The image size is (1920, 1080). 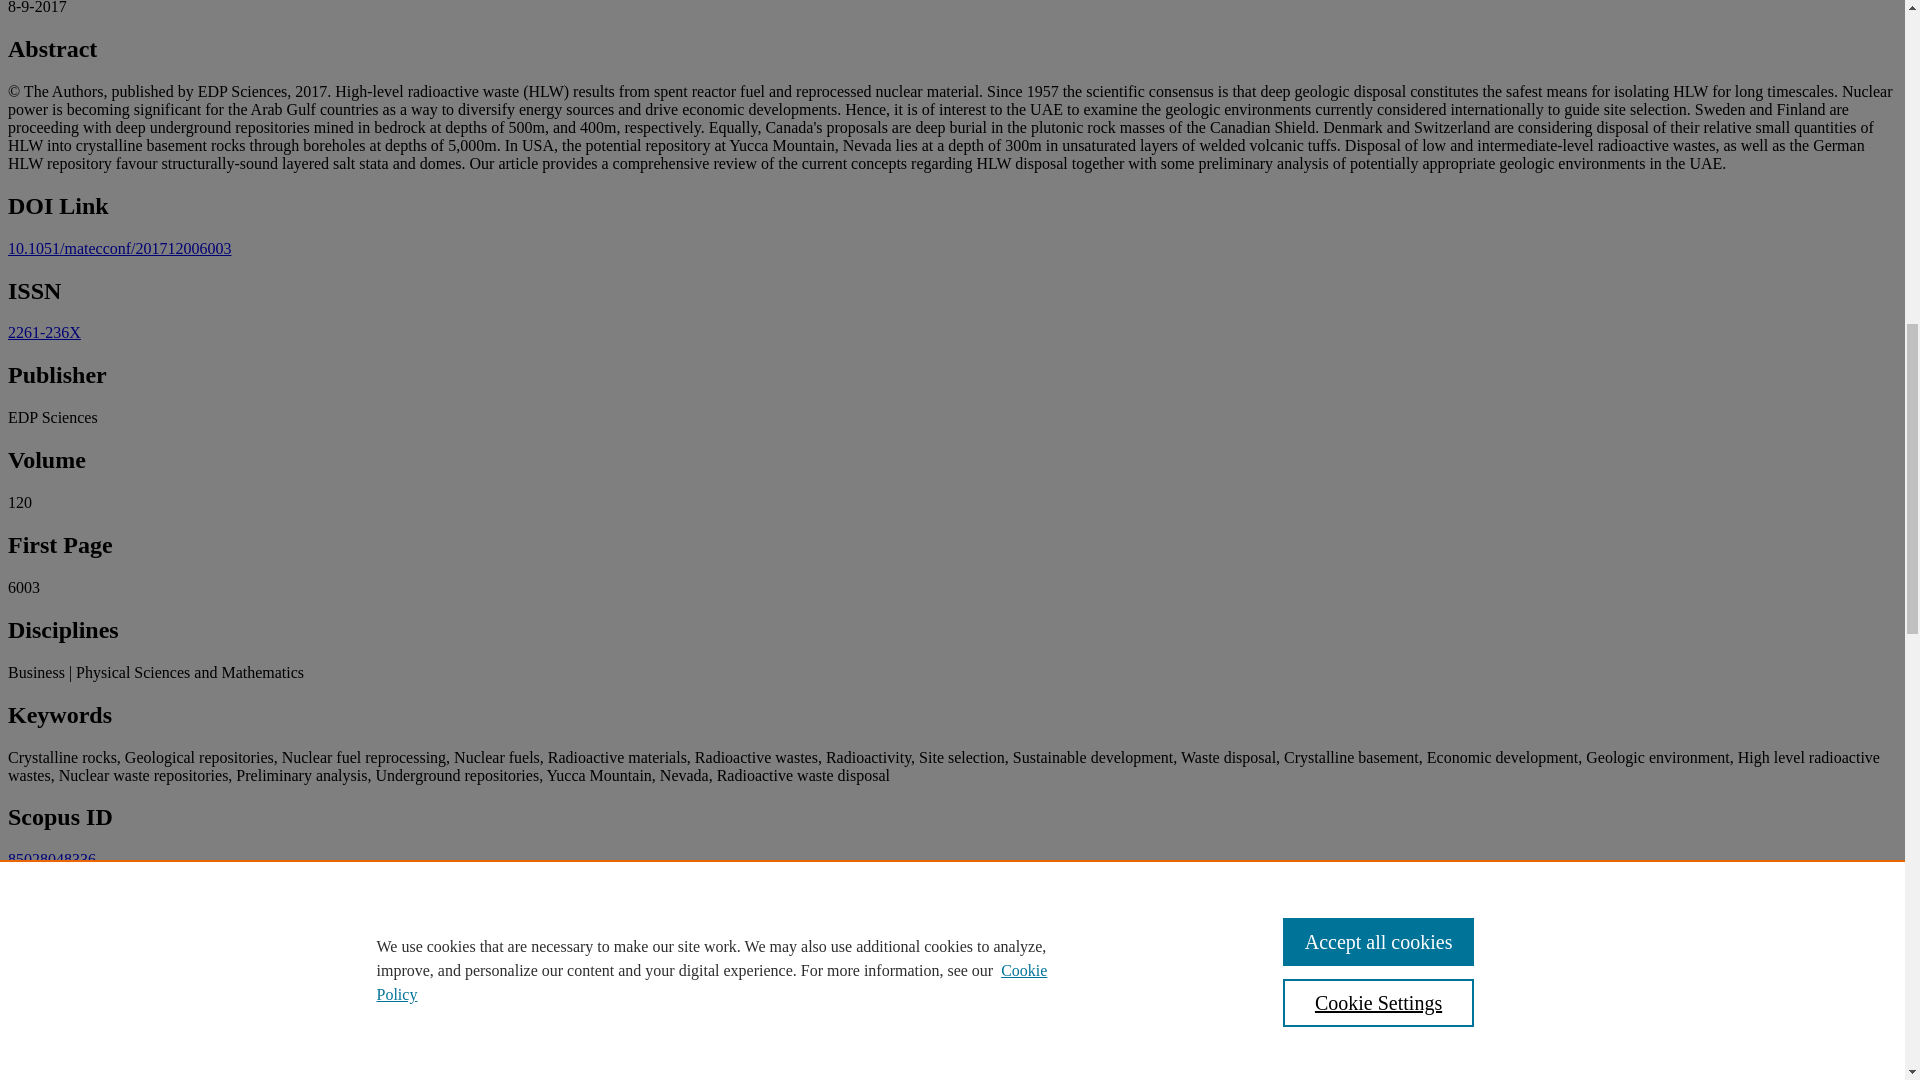 I want to click on 2261-236X, so click(x=44, y=332).